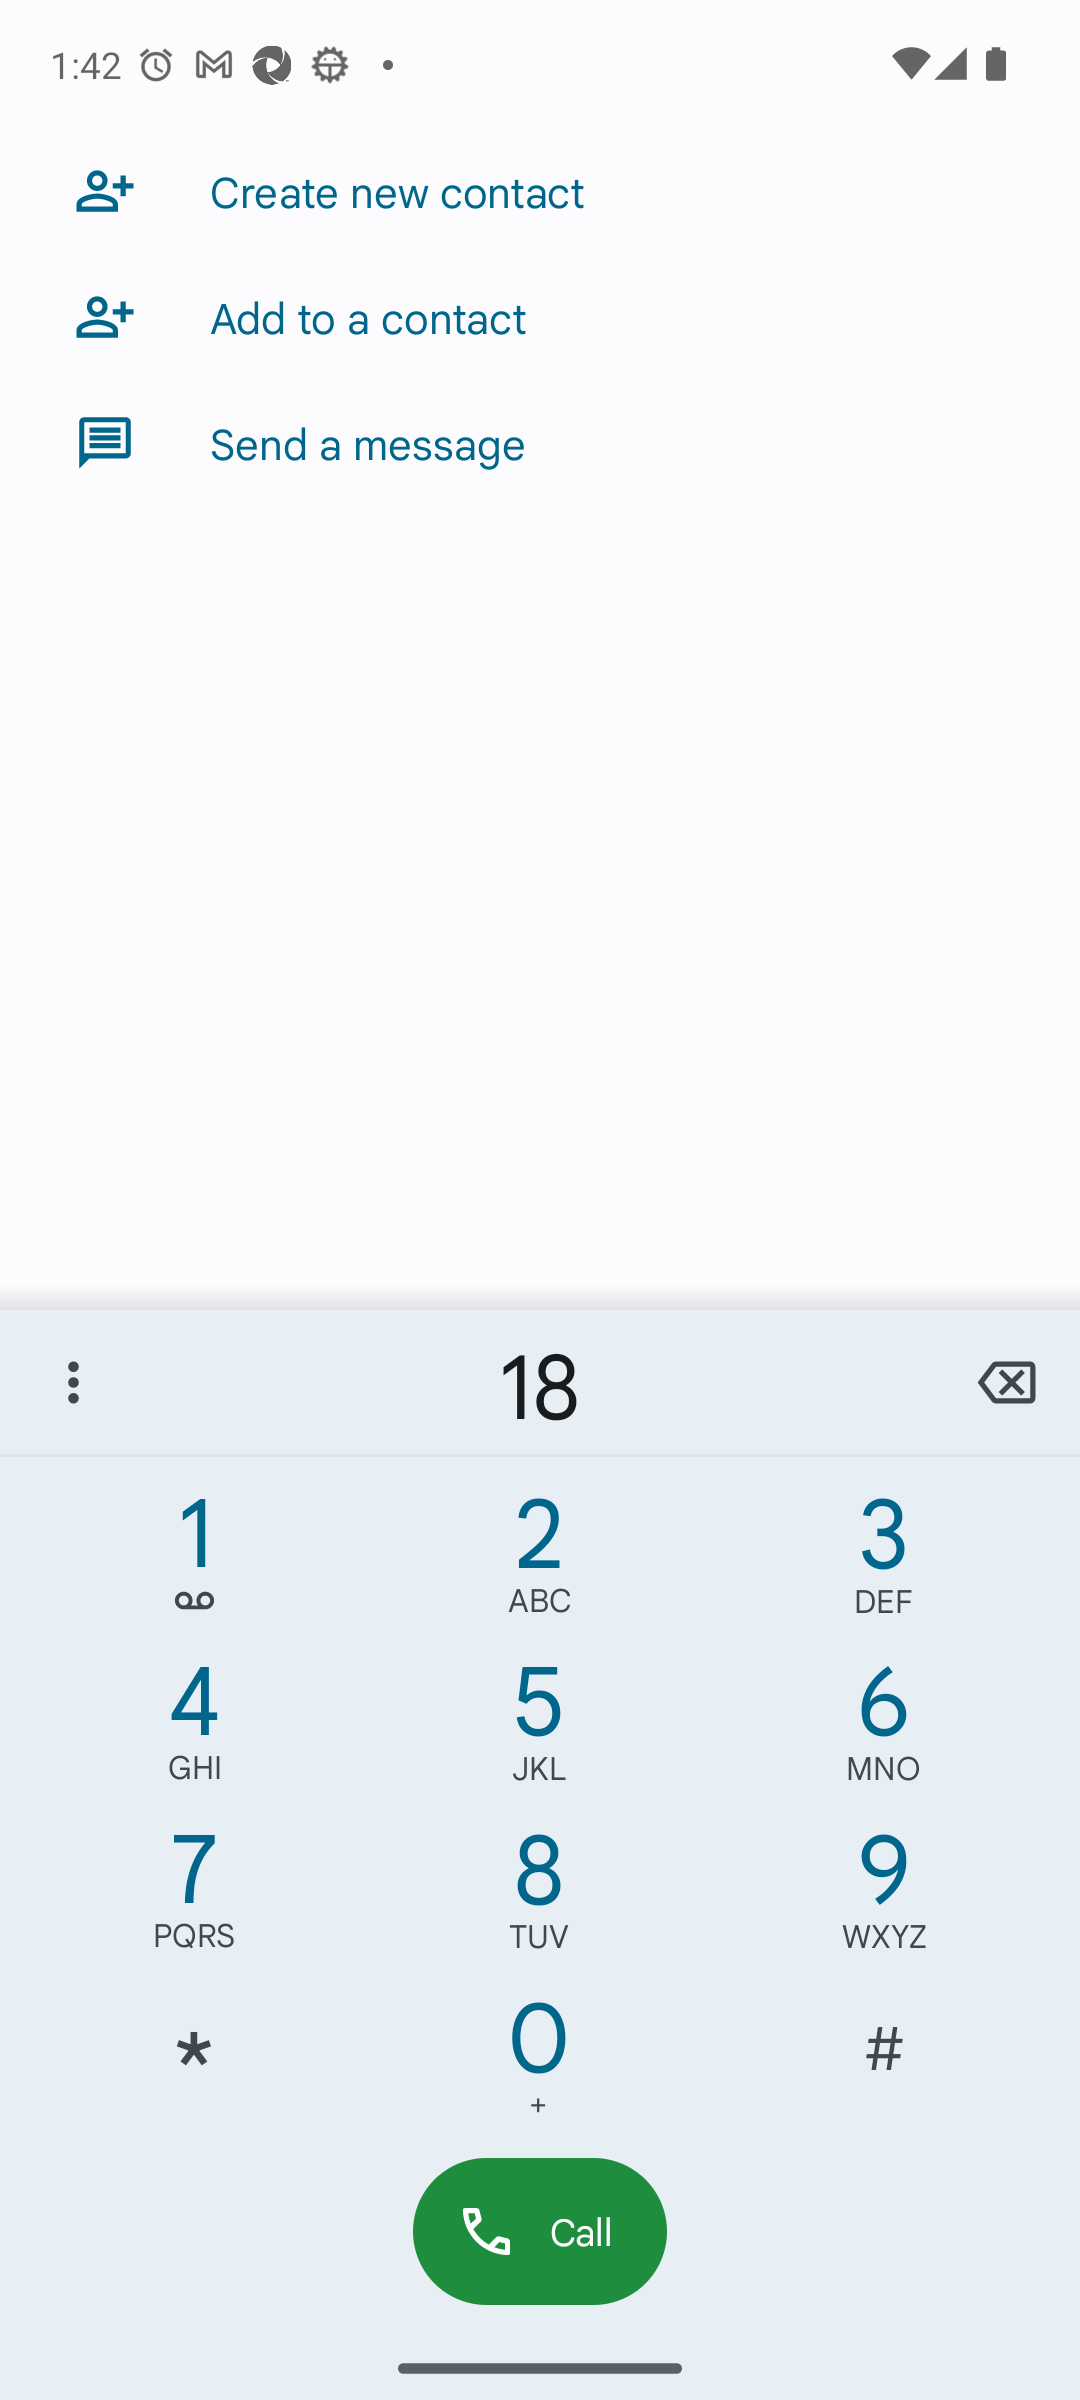  Describe the element at coordinates (1006, 1382) in the screenshot. I see `backspace` at that location.